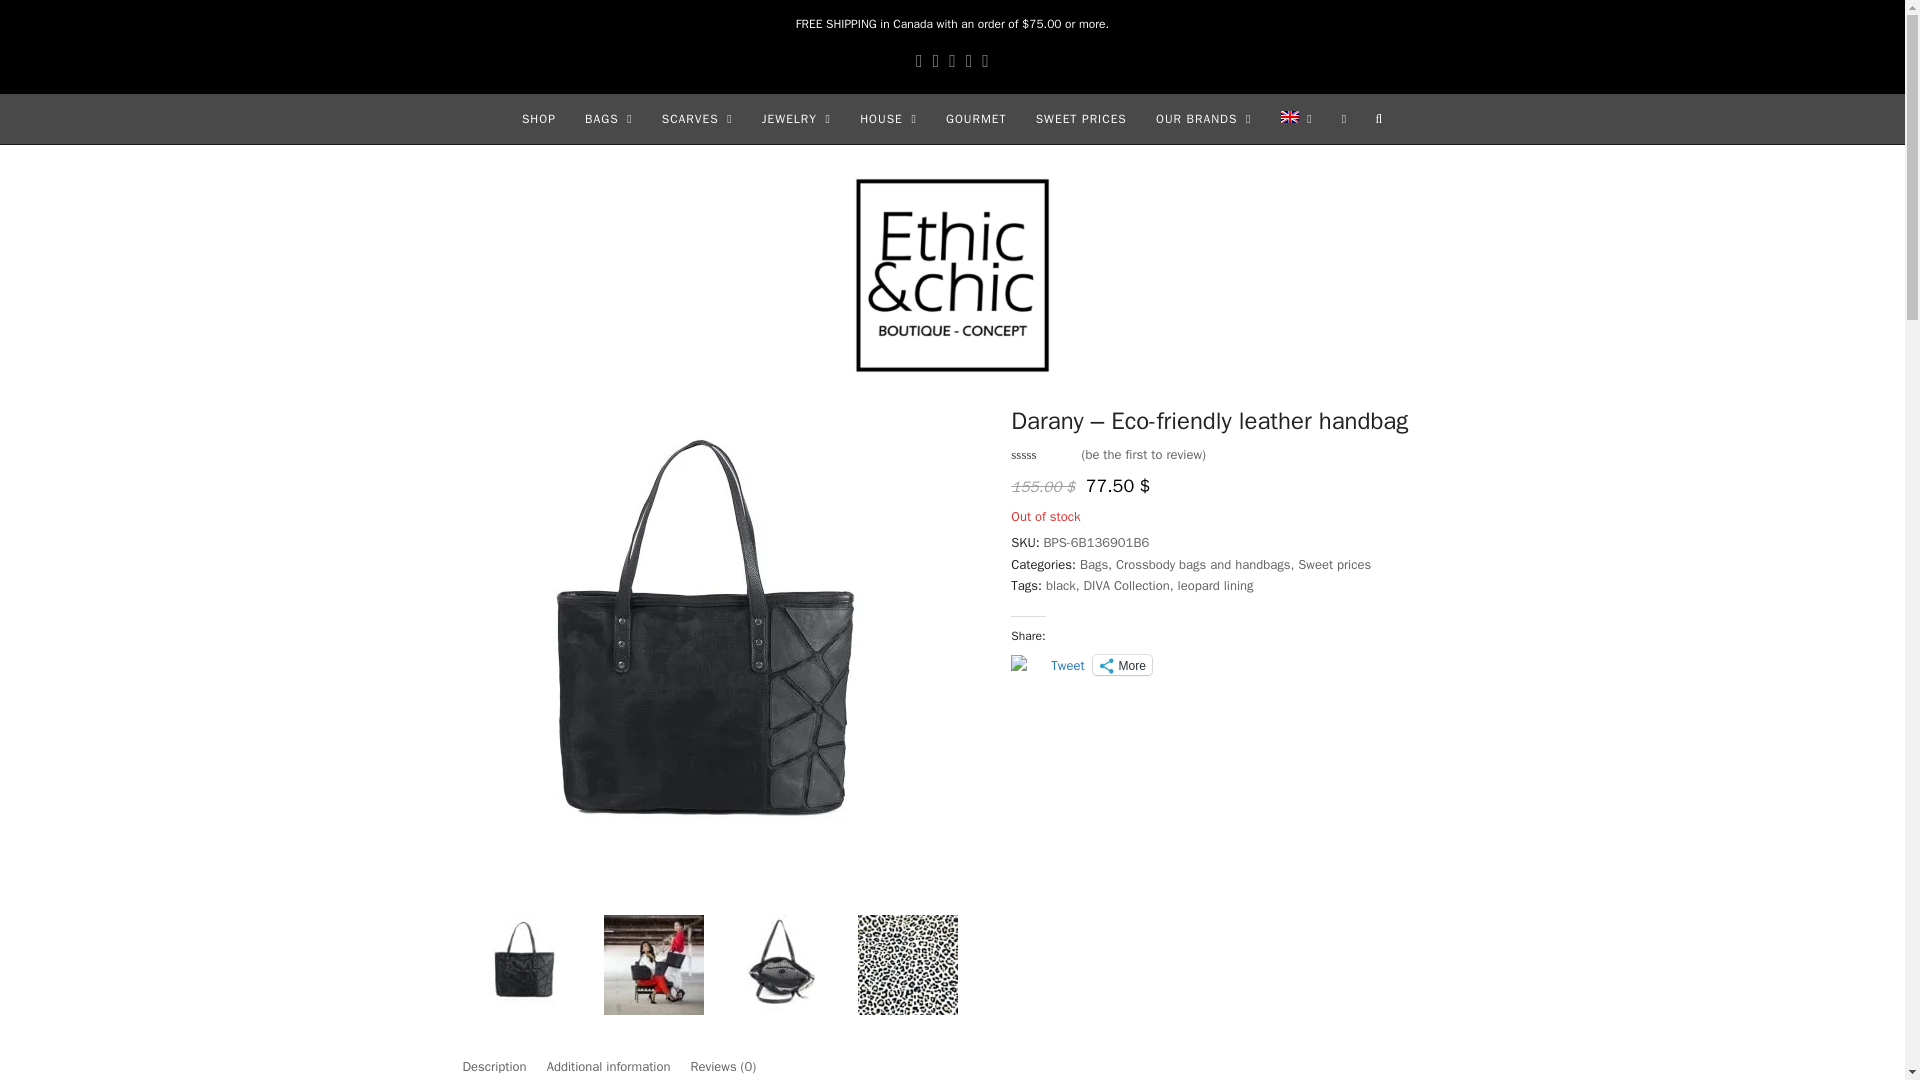 The width and height of the screenshot is (1920, 1080). I want to click on OUR BRANDS, so click(1202, 118).